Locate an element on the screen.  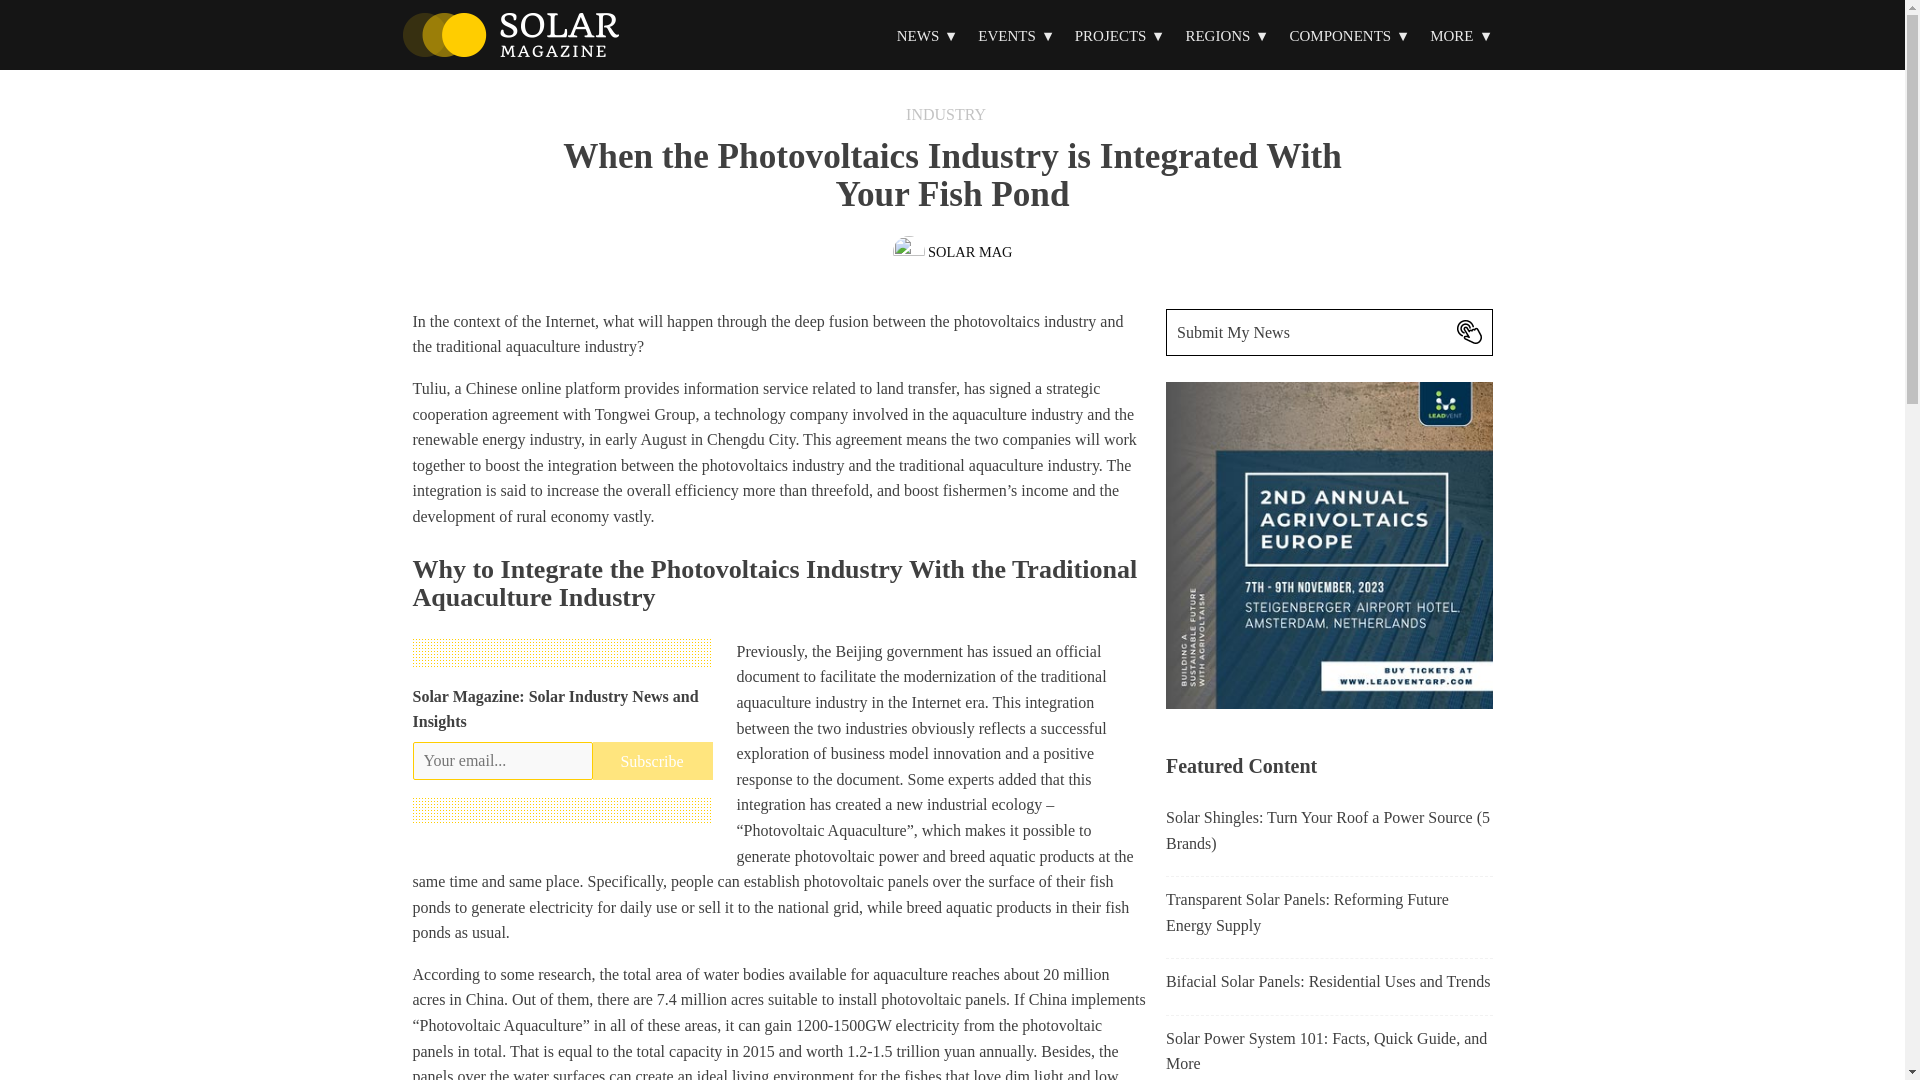
EVENTS is located at coordinates (1016, 36).